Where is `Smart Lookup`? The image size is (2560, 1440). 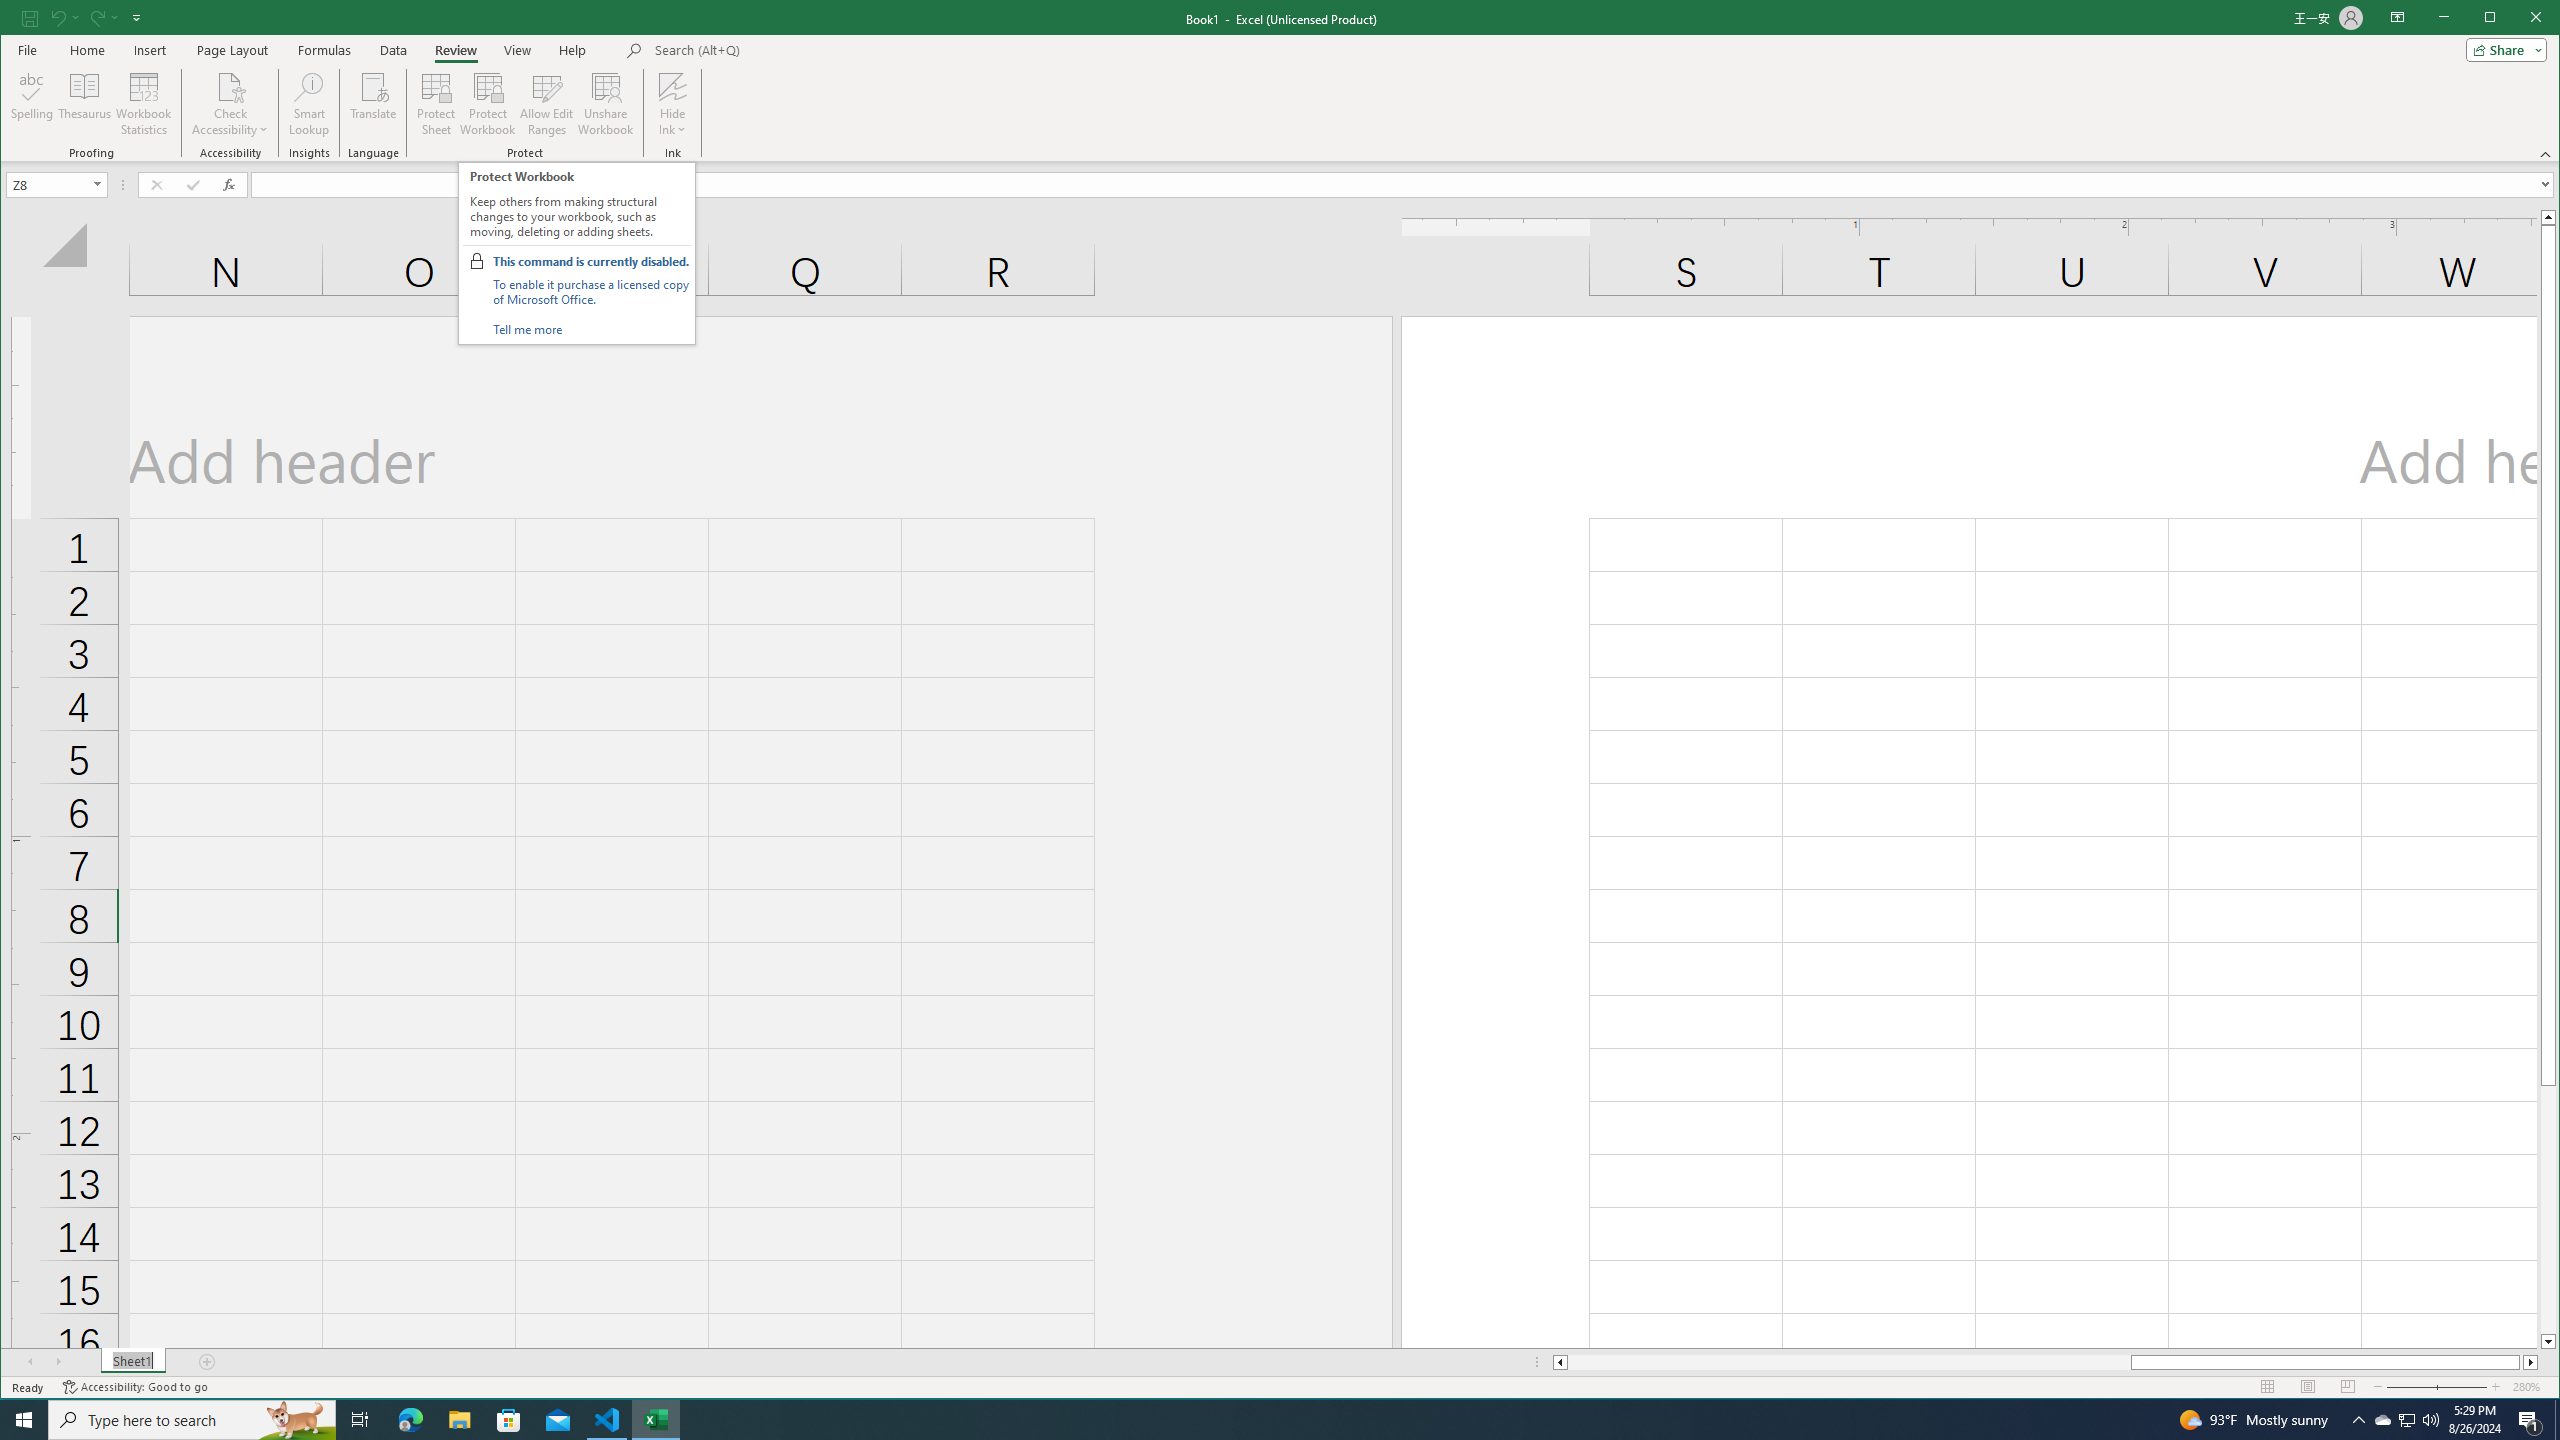 Smart Lookup is located at coordinates (309, 104).